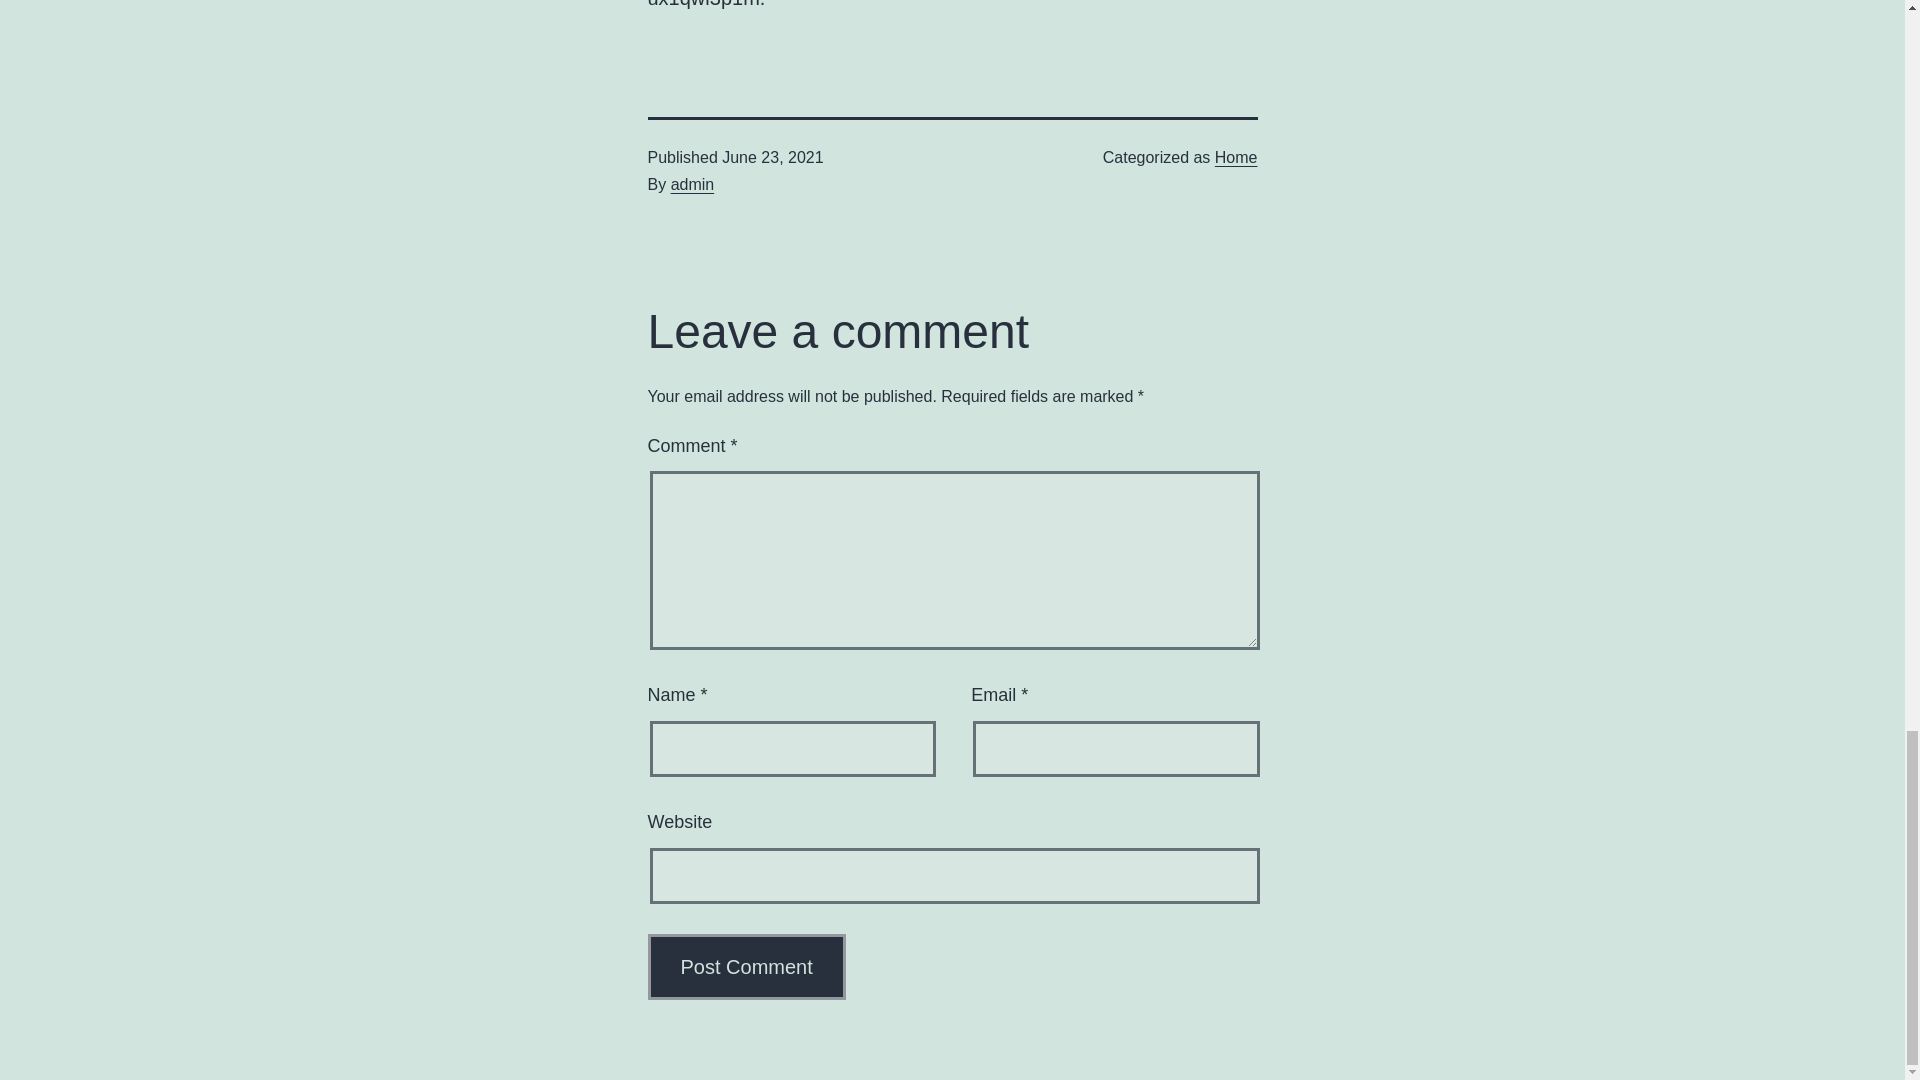 The height and width of the screenshot is (1080, 1920). What do you see at coordinates (747, 967) in the screenshot?
I see `Post Comment` at bounding box center [747, 967].